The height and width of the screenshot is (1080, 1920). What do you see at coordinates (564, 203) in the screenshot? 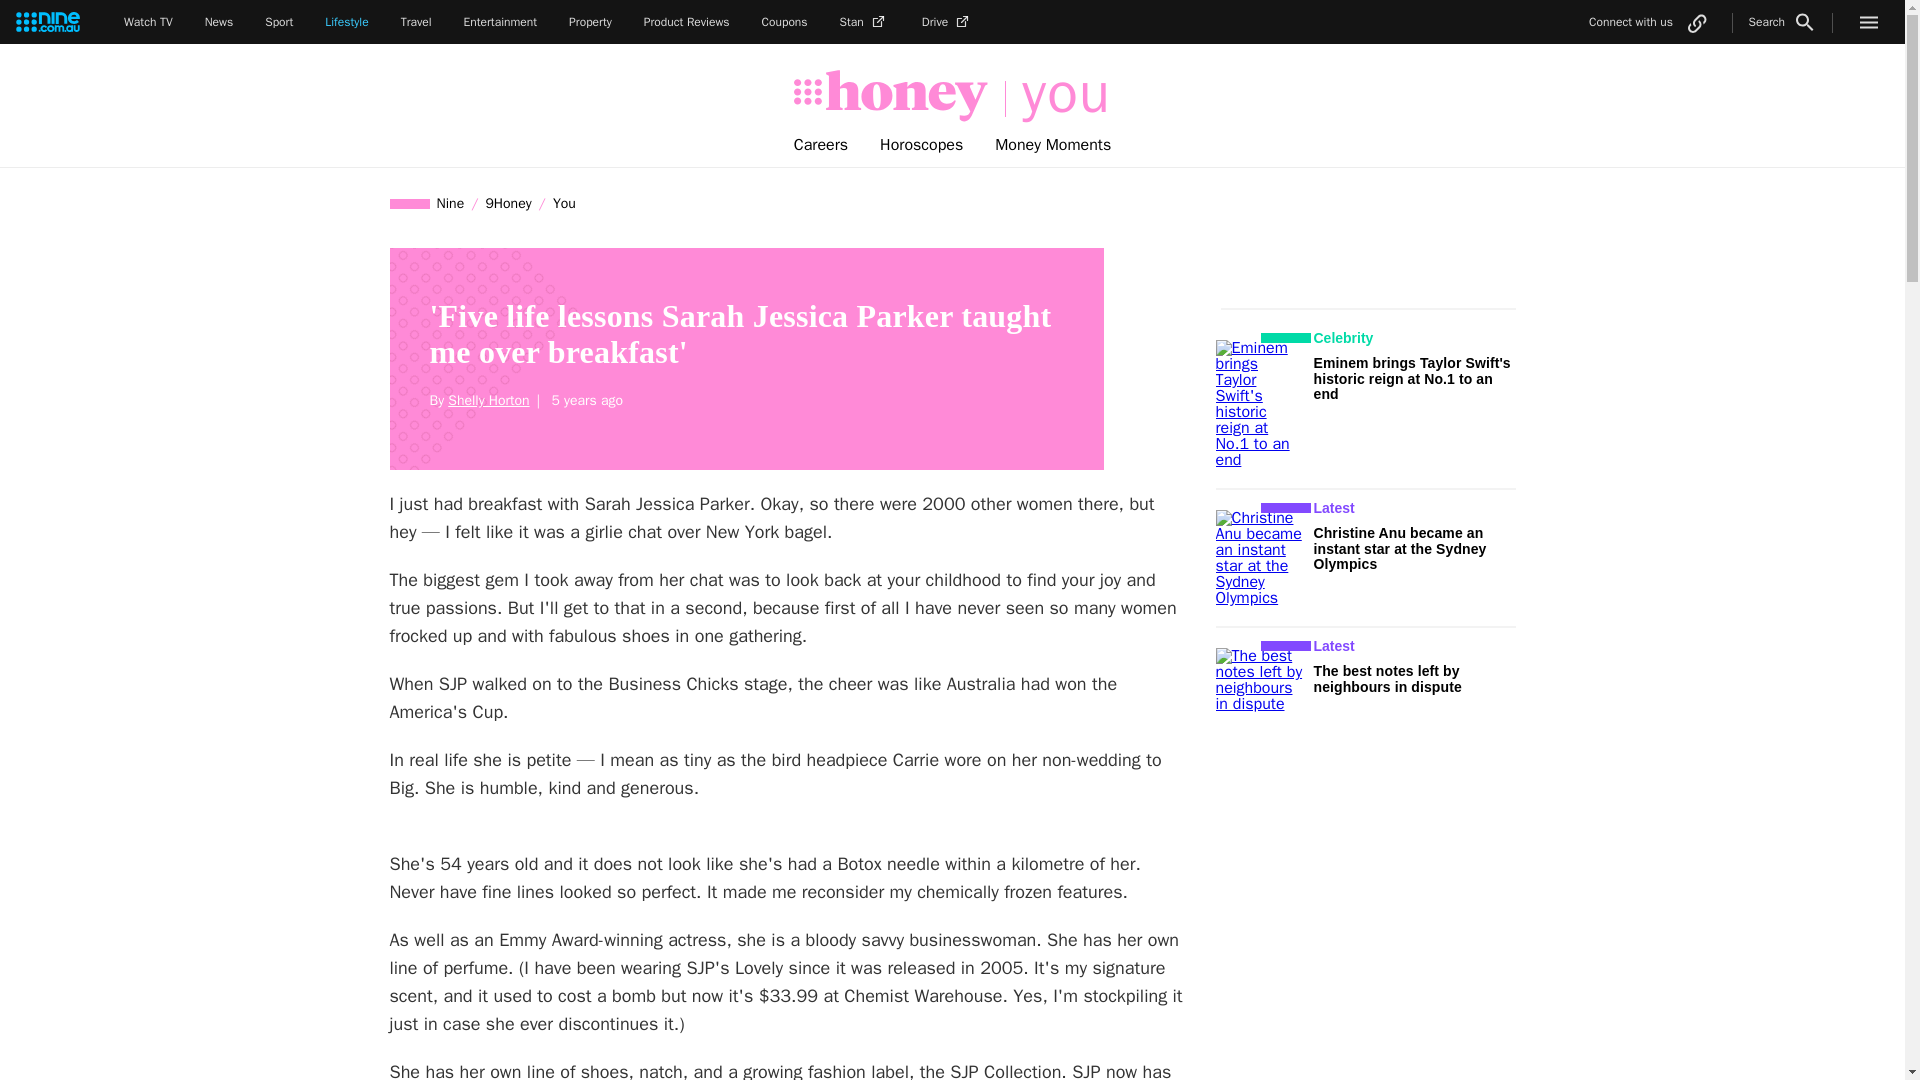
I see `You` at bounding box center [564, 203].